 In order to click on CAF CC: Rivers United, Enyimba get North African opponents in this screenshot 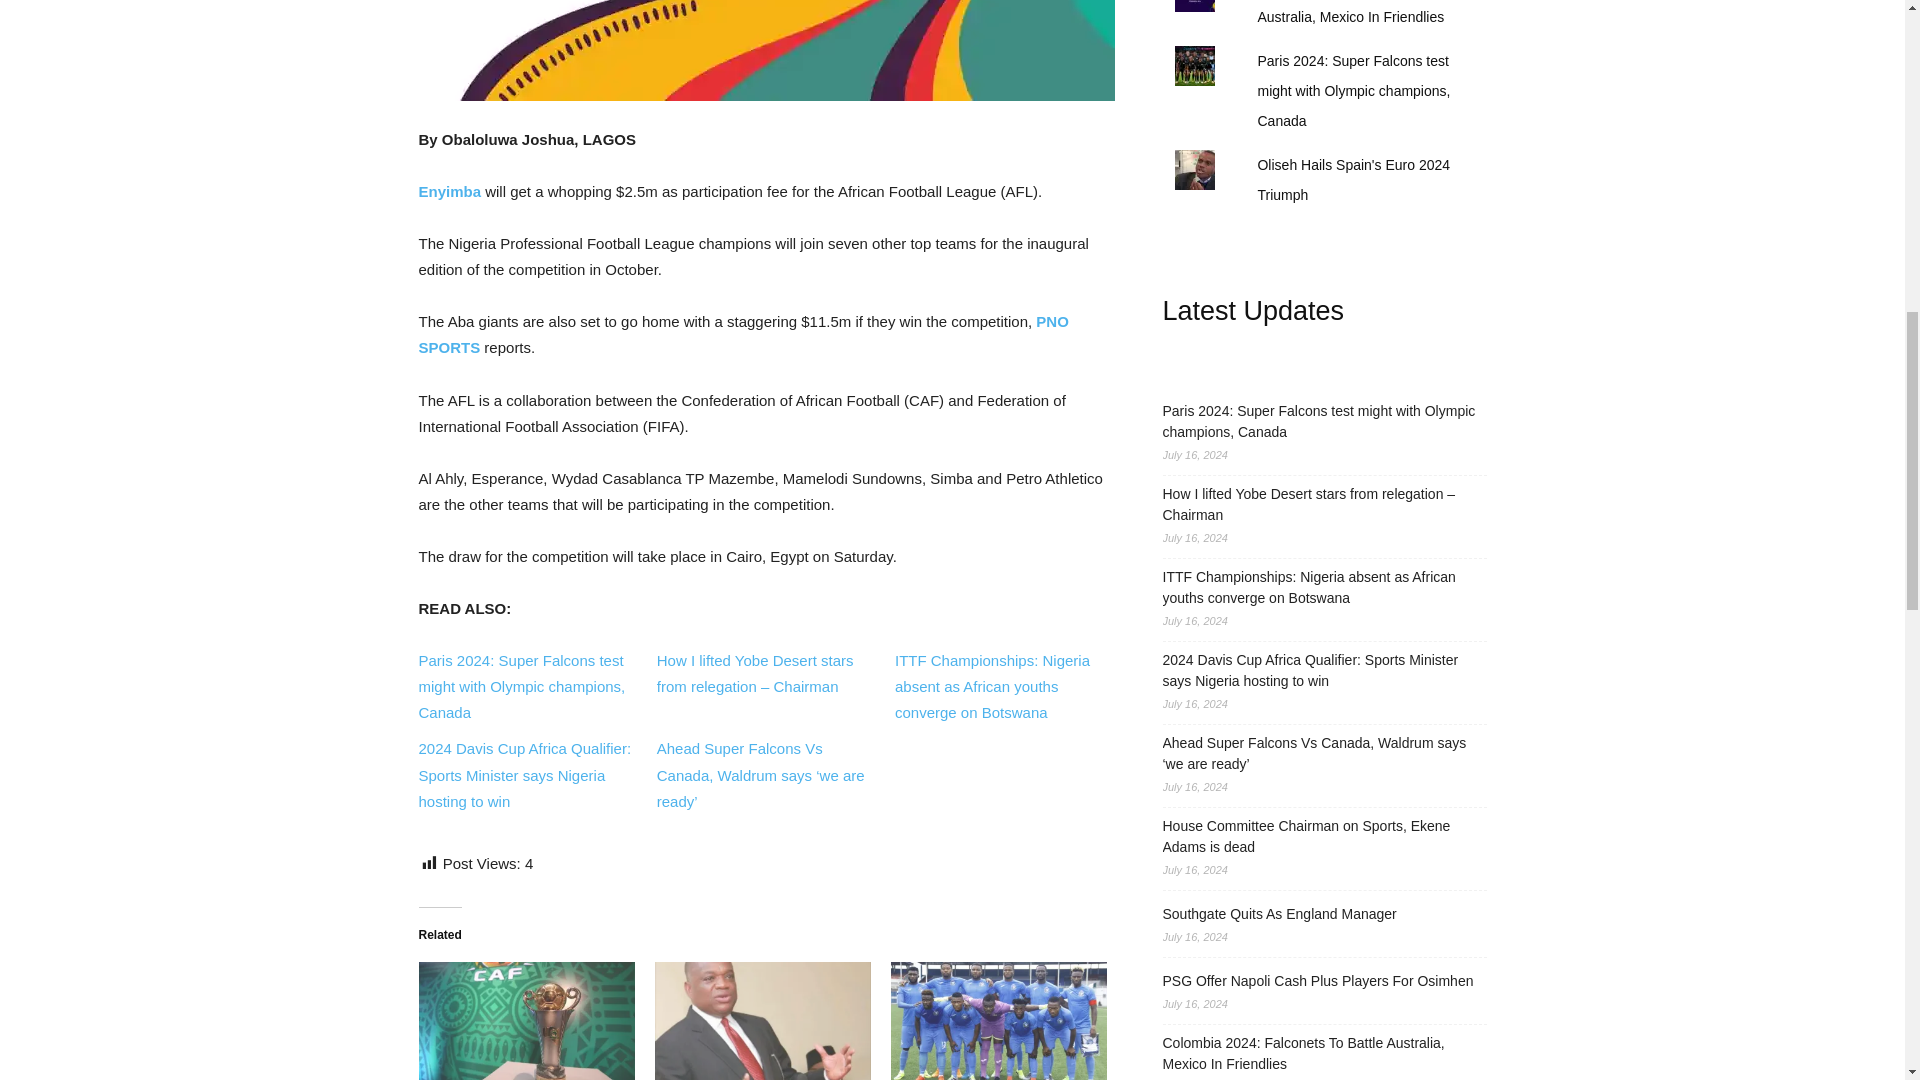, I will do `click(526, 1021)`.